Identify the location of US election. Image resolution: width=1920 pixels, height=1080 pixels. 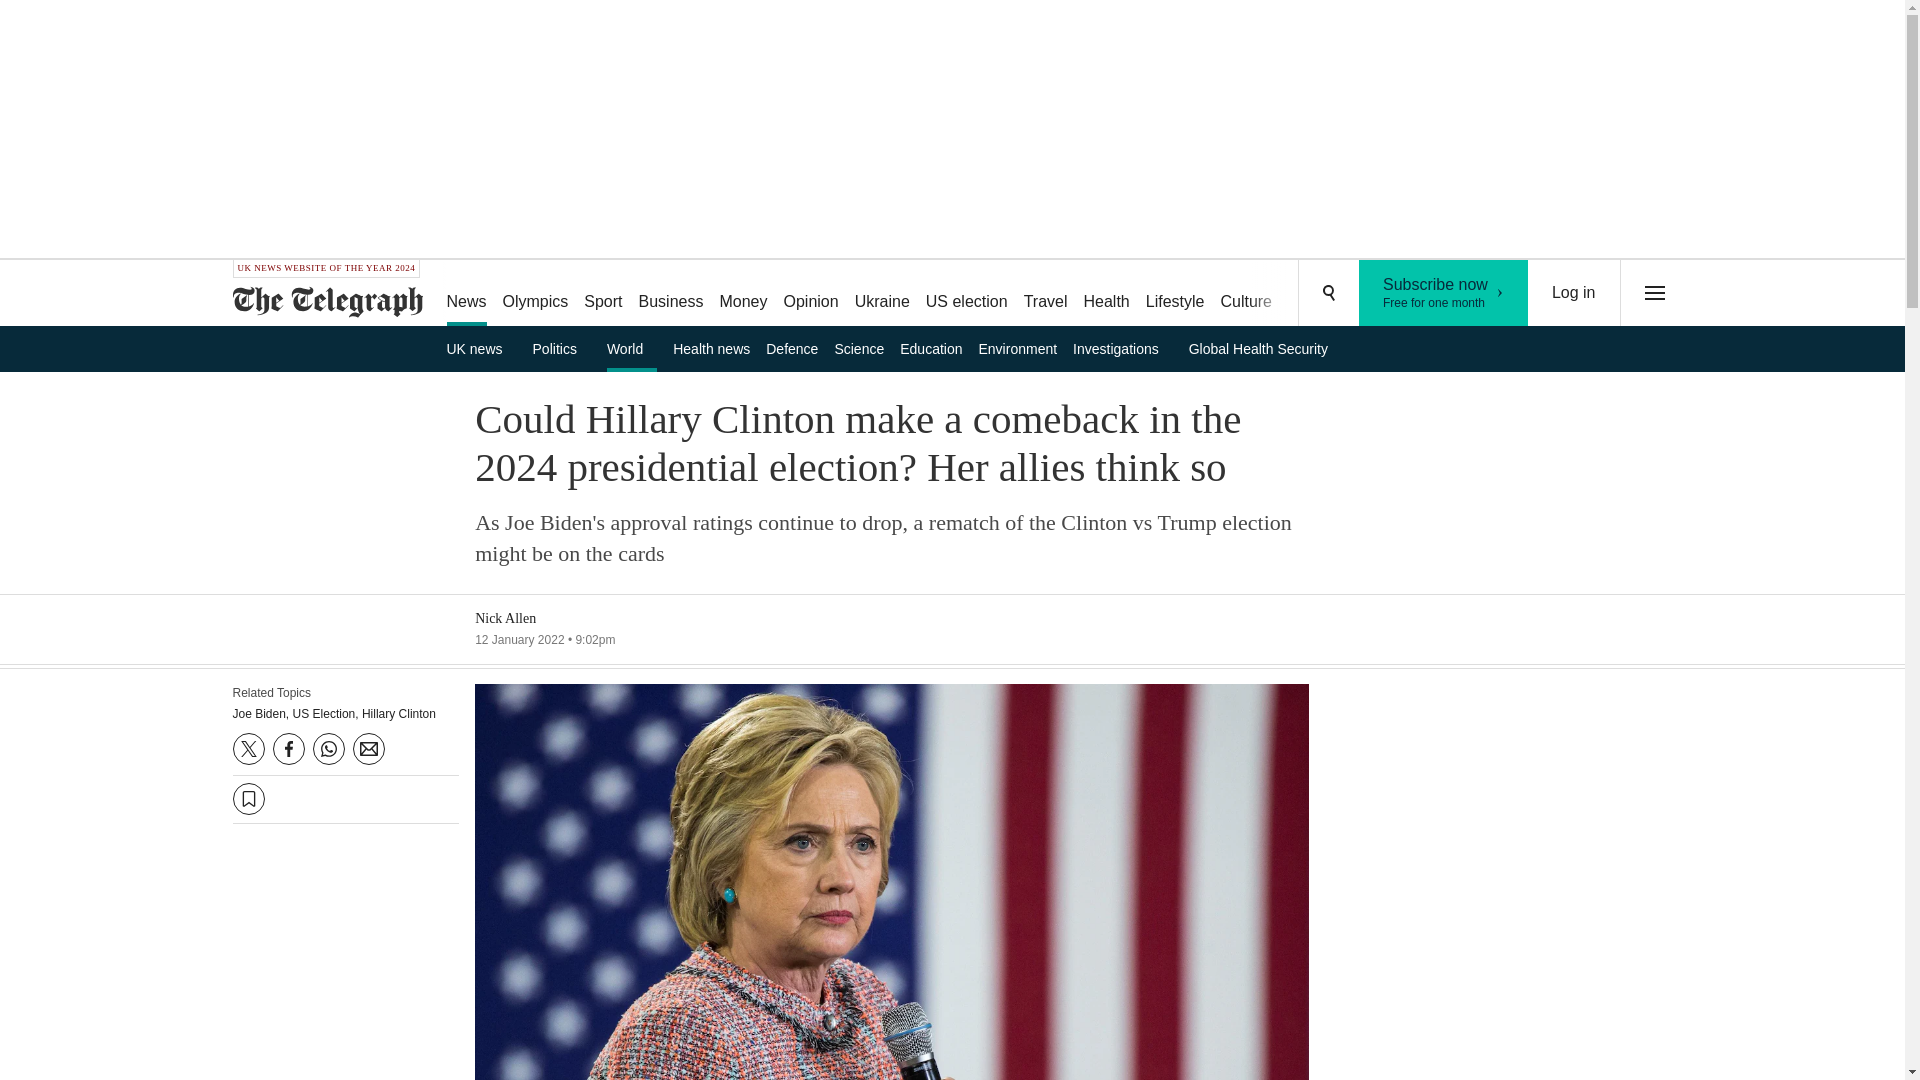
(966, 294).